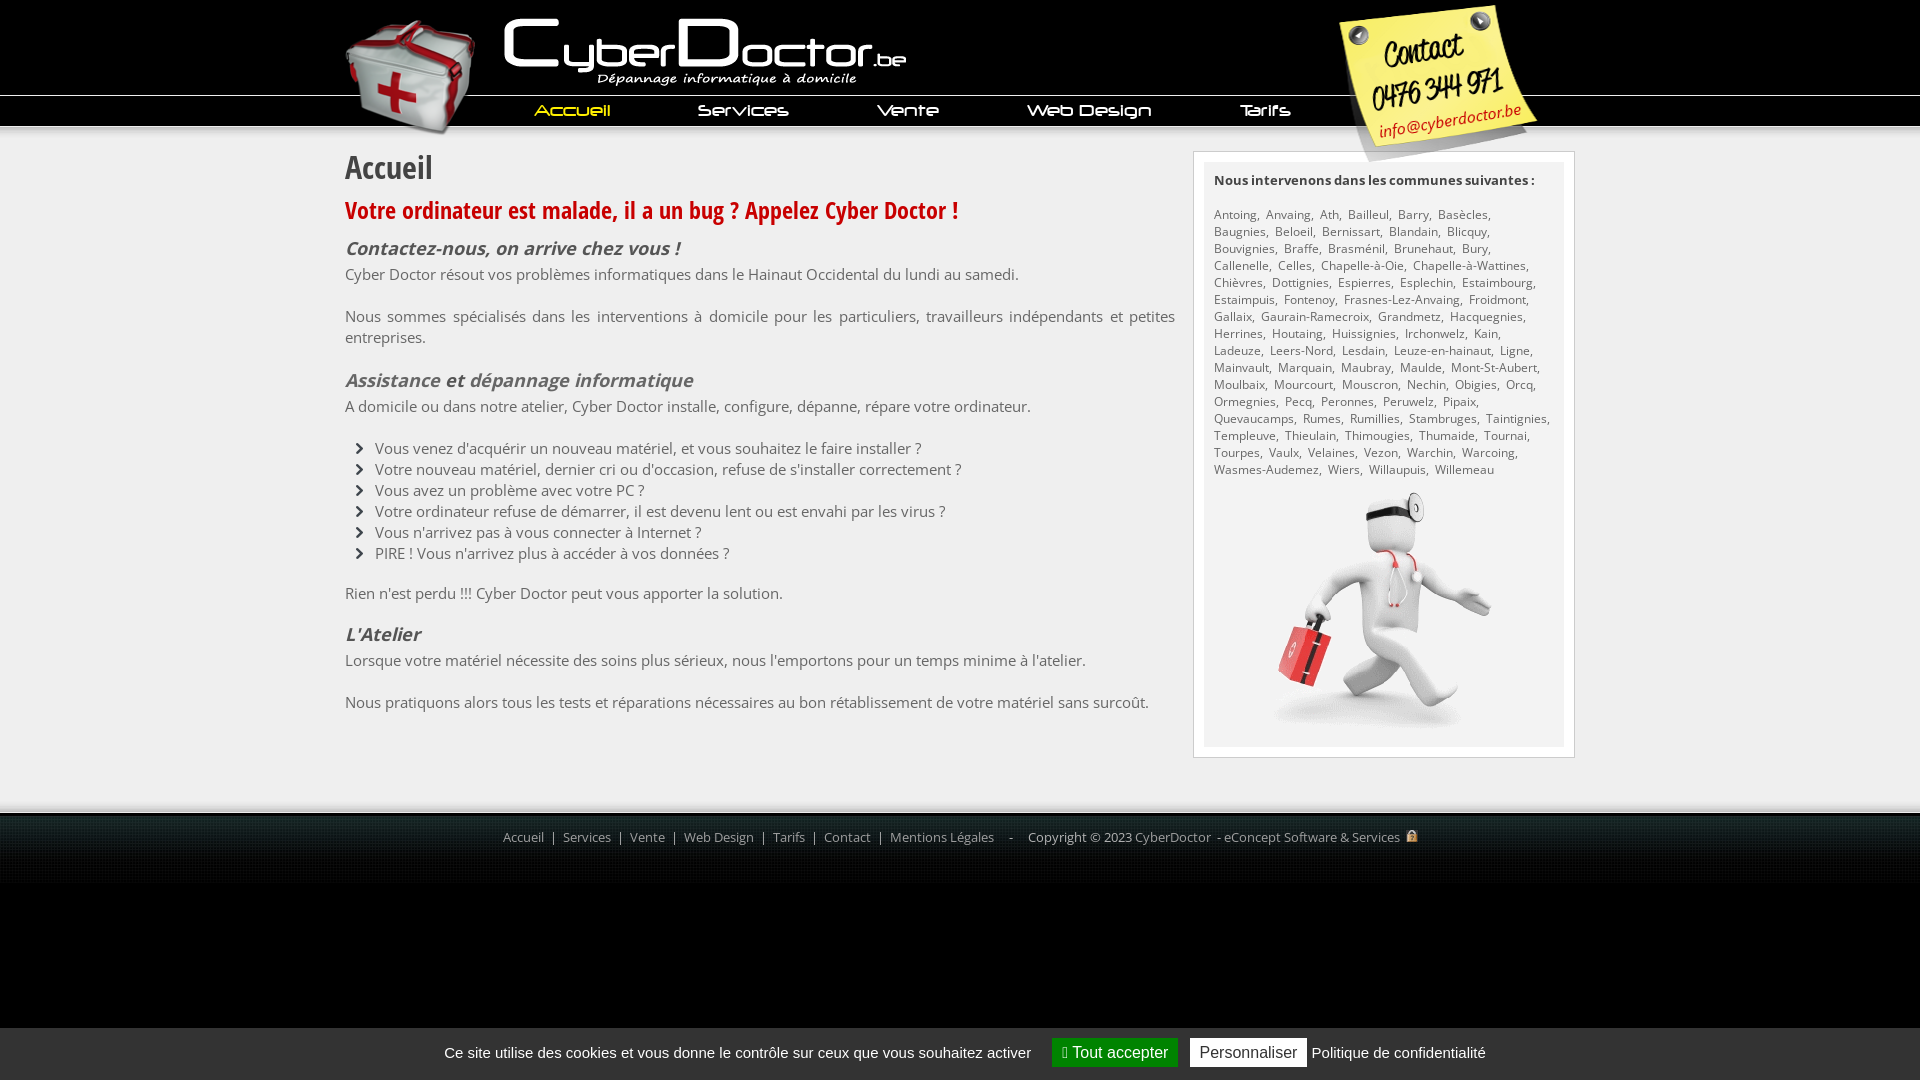 Image resolution: width=1920 pixels, height=1080 pixels. What do you see at coordinates (1266, 470) in the screenshot?
I see `Wasmes-Audemez` at bounding box center [1266, 470].